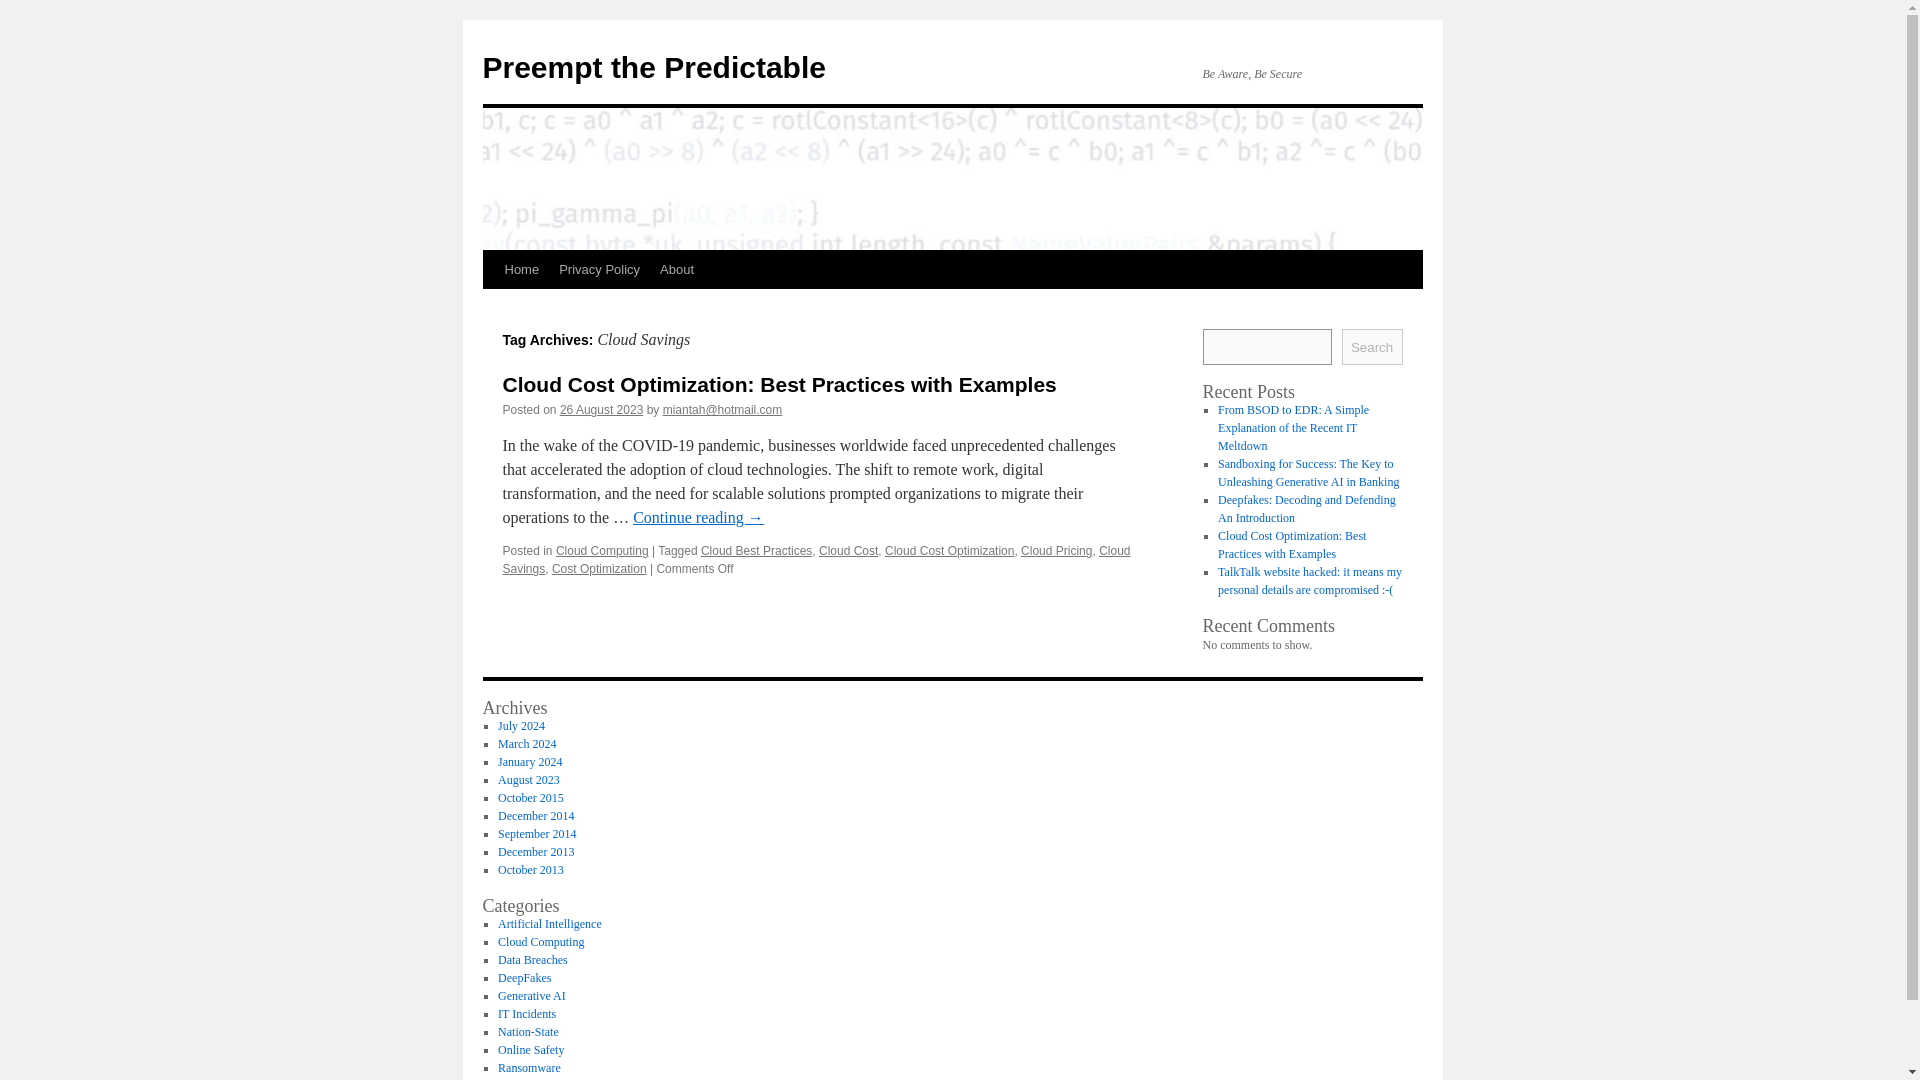 Image resolution: width=1920 pixels, height=1080 pixels. I want to click on Online Safety, so click(530, 1050).